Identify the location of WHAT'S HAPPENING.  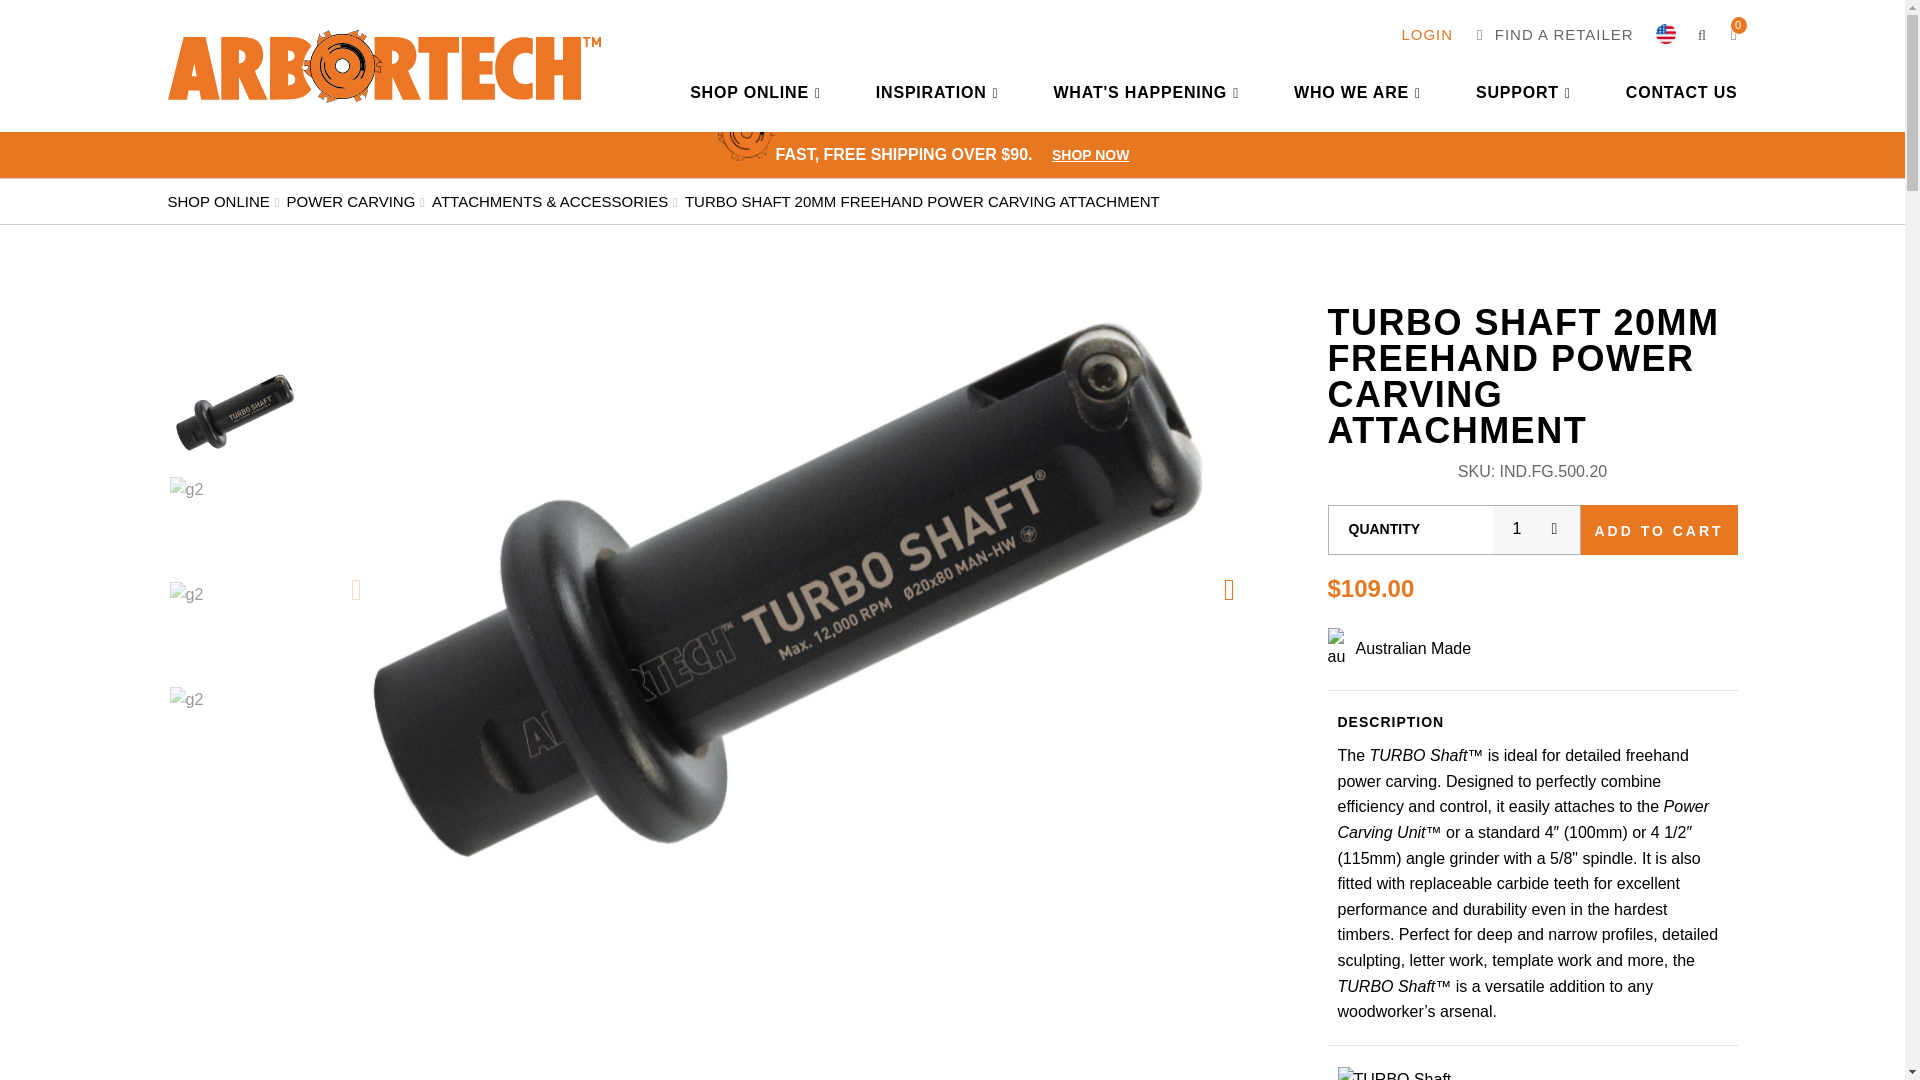
(1145, 92).